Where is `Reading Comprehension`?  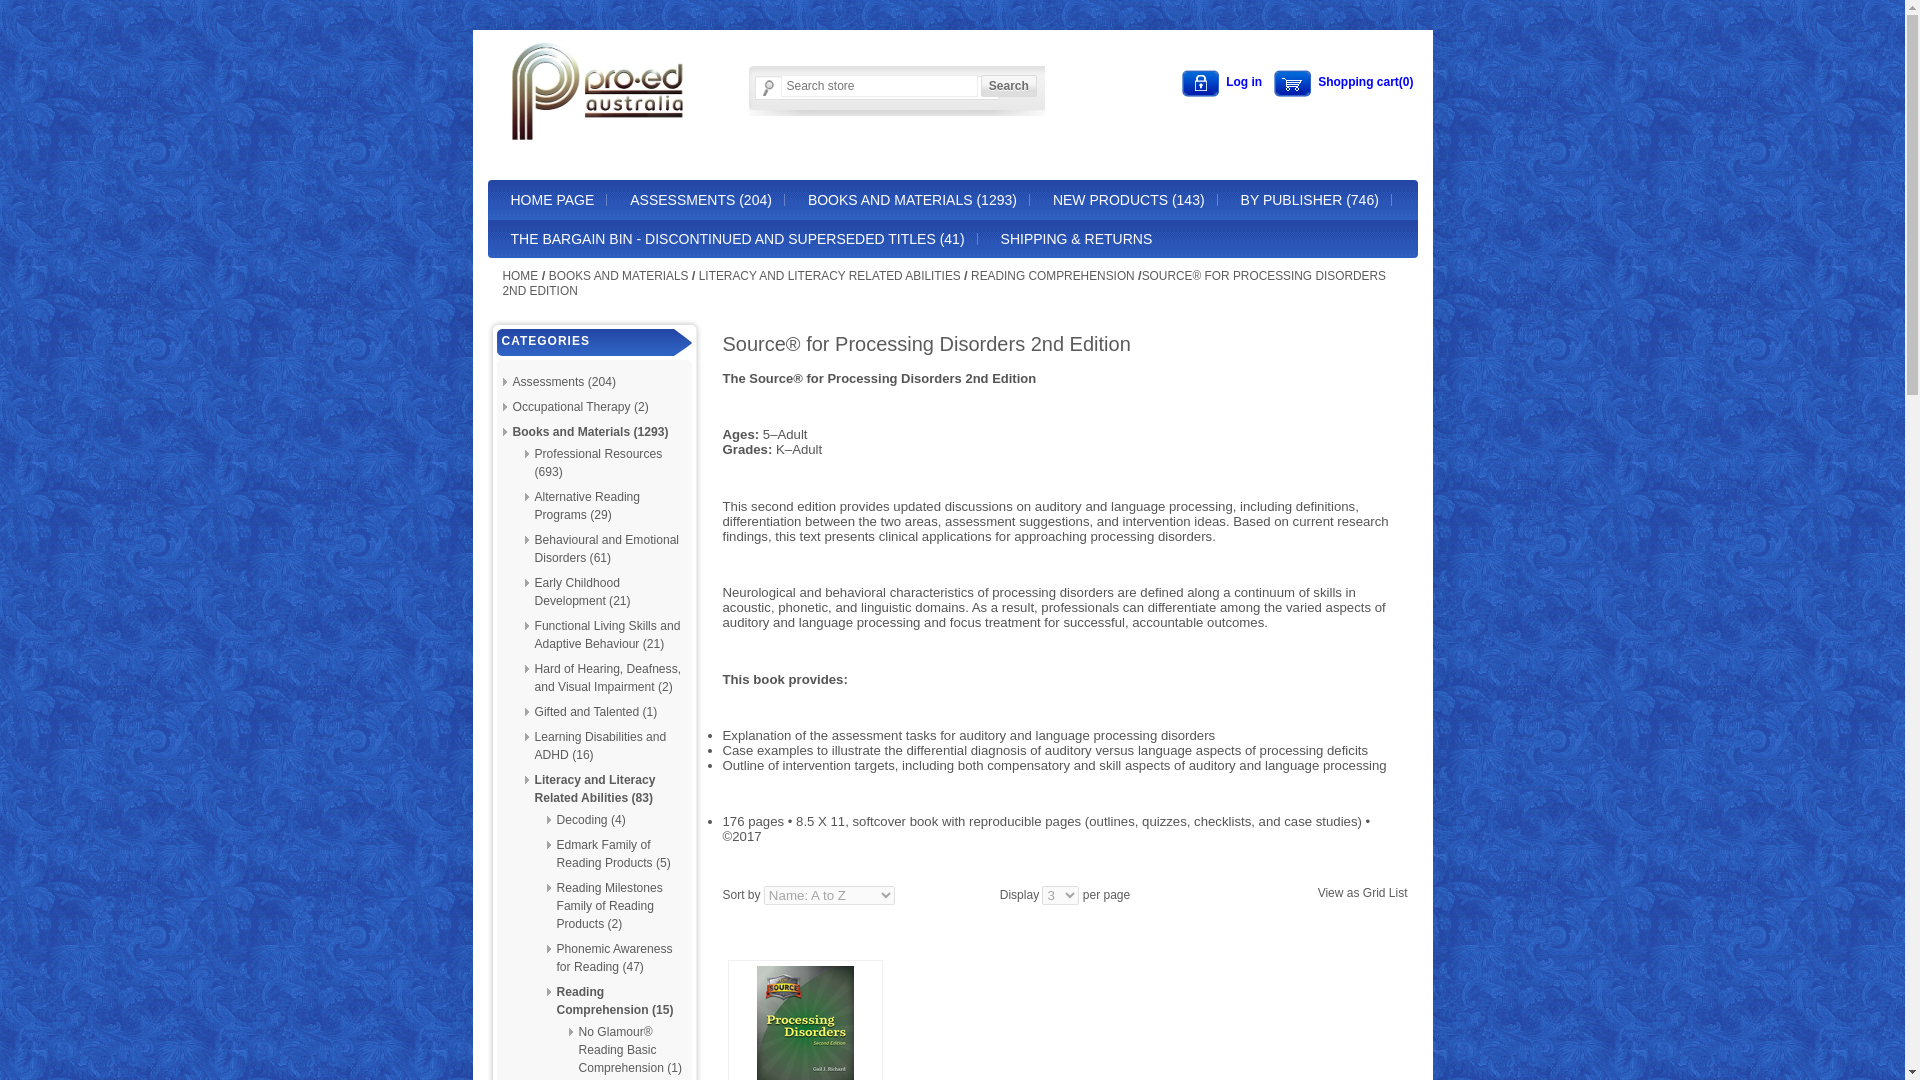 Reading Comprehension is located at coordinates (1052, 275).